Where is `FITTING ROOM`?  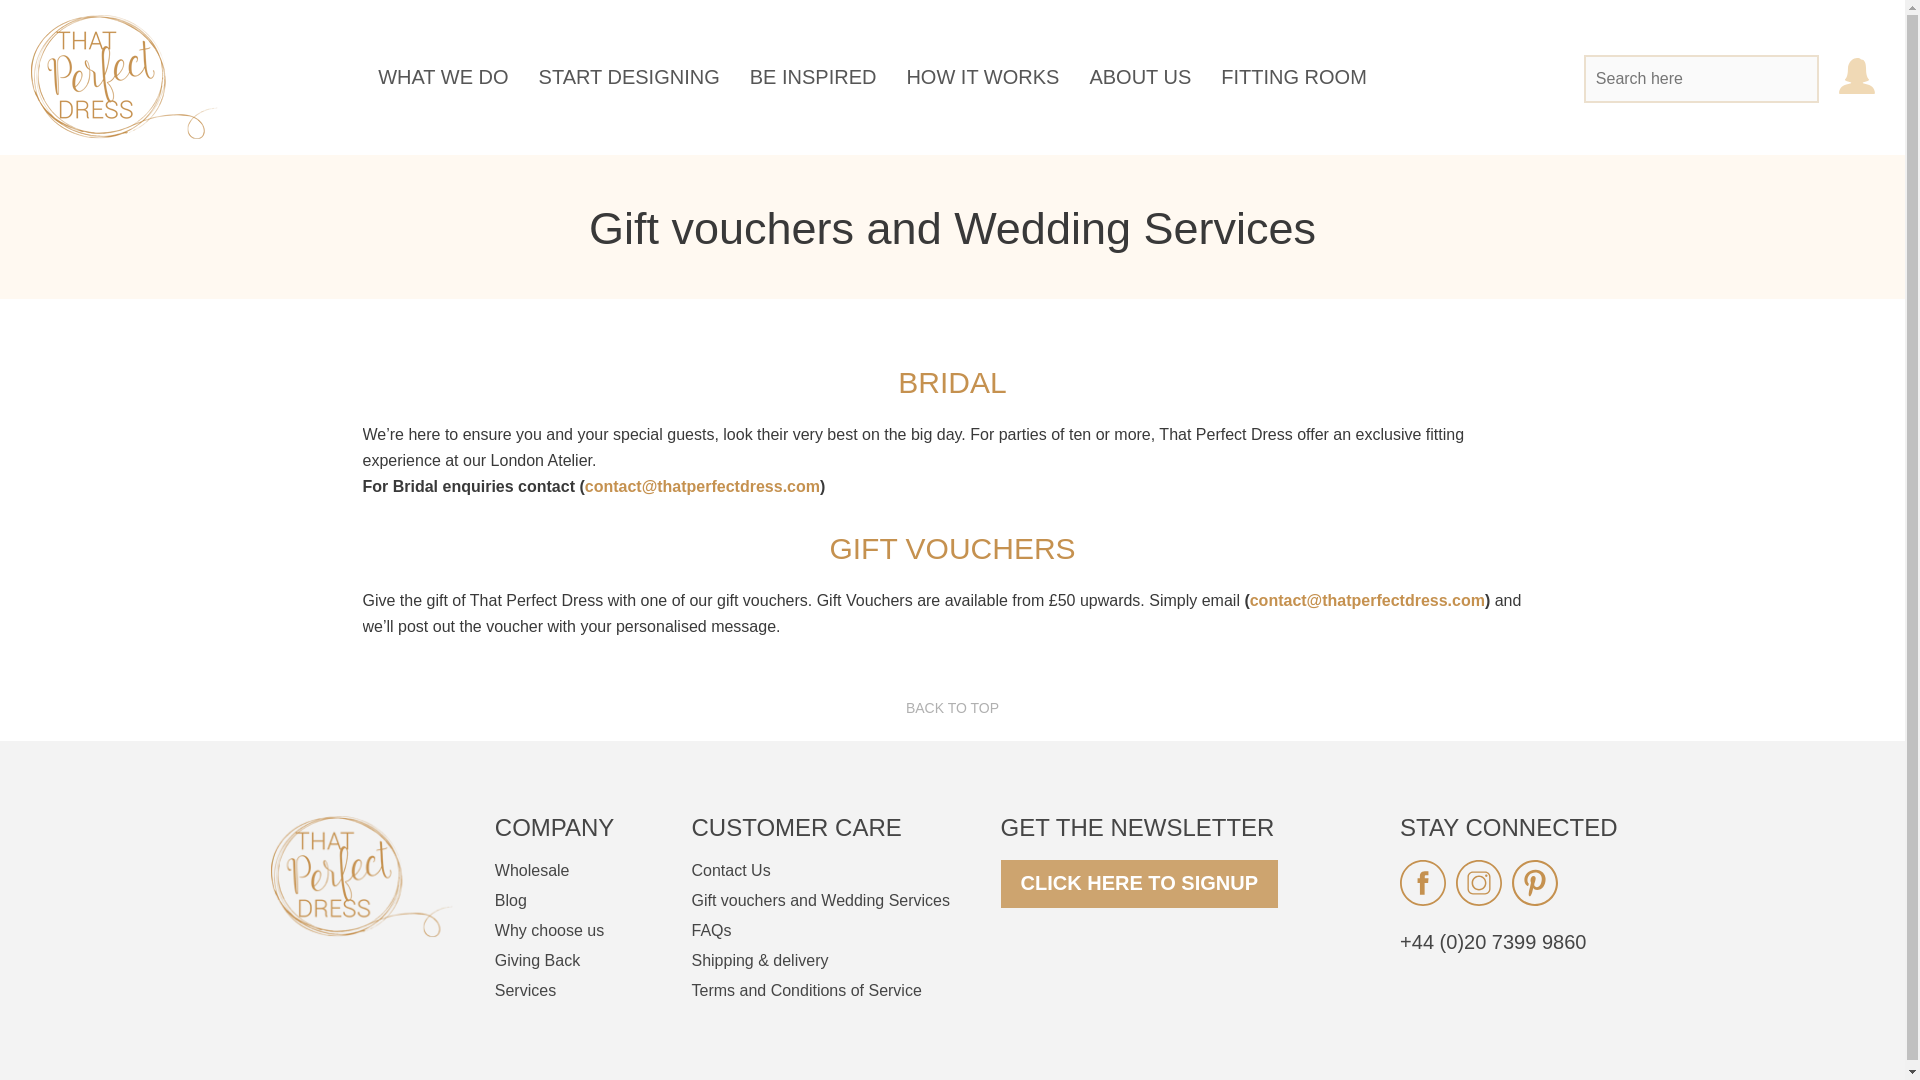
FITTING ROOM is located at coordinates (1294, 76).